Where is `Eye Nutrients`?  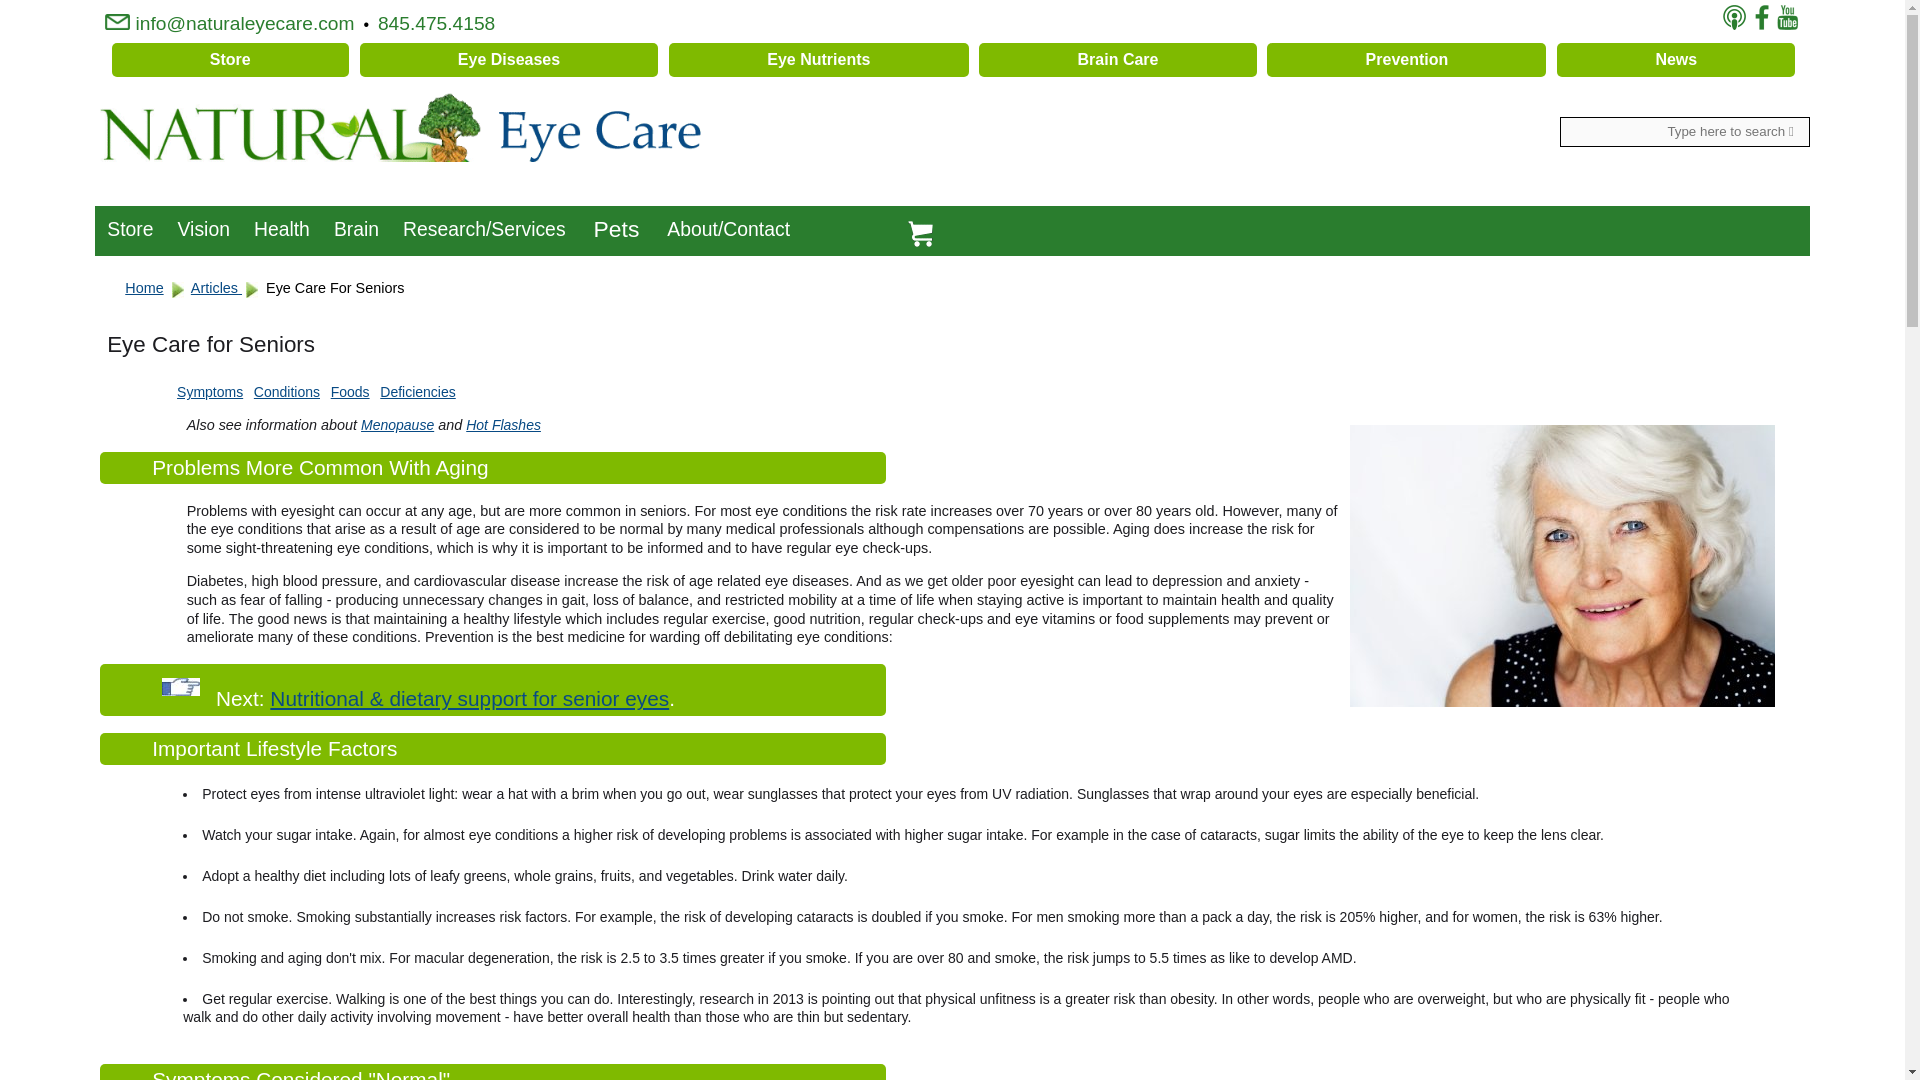
Eye Nutrients is located at coordinates (818, 60).